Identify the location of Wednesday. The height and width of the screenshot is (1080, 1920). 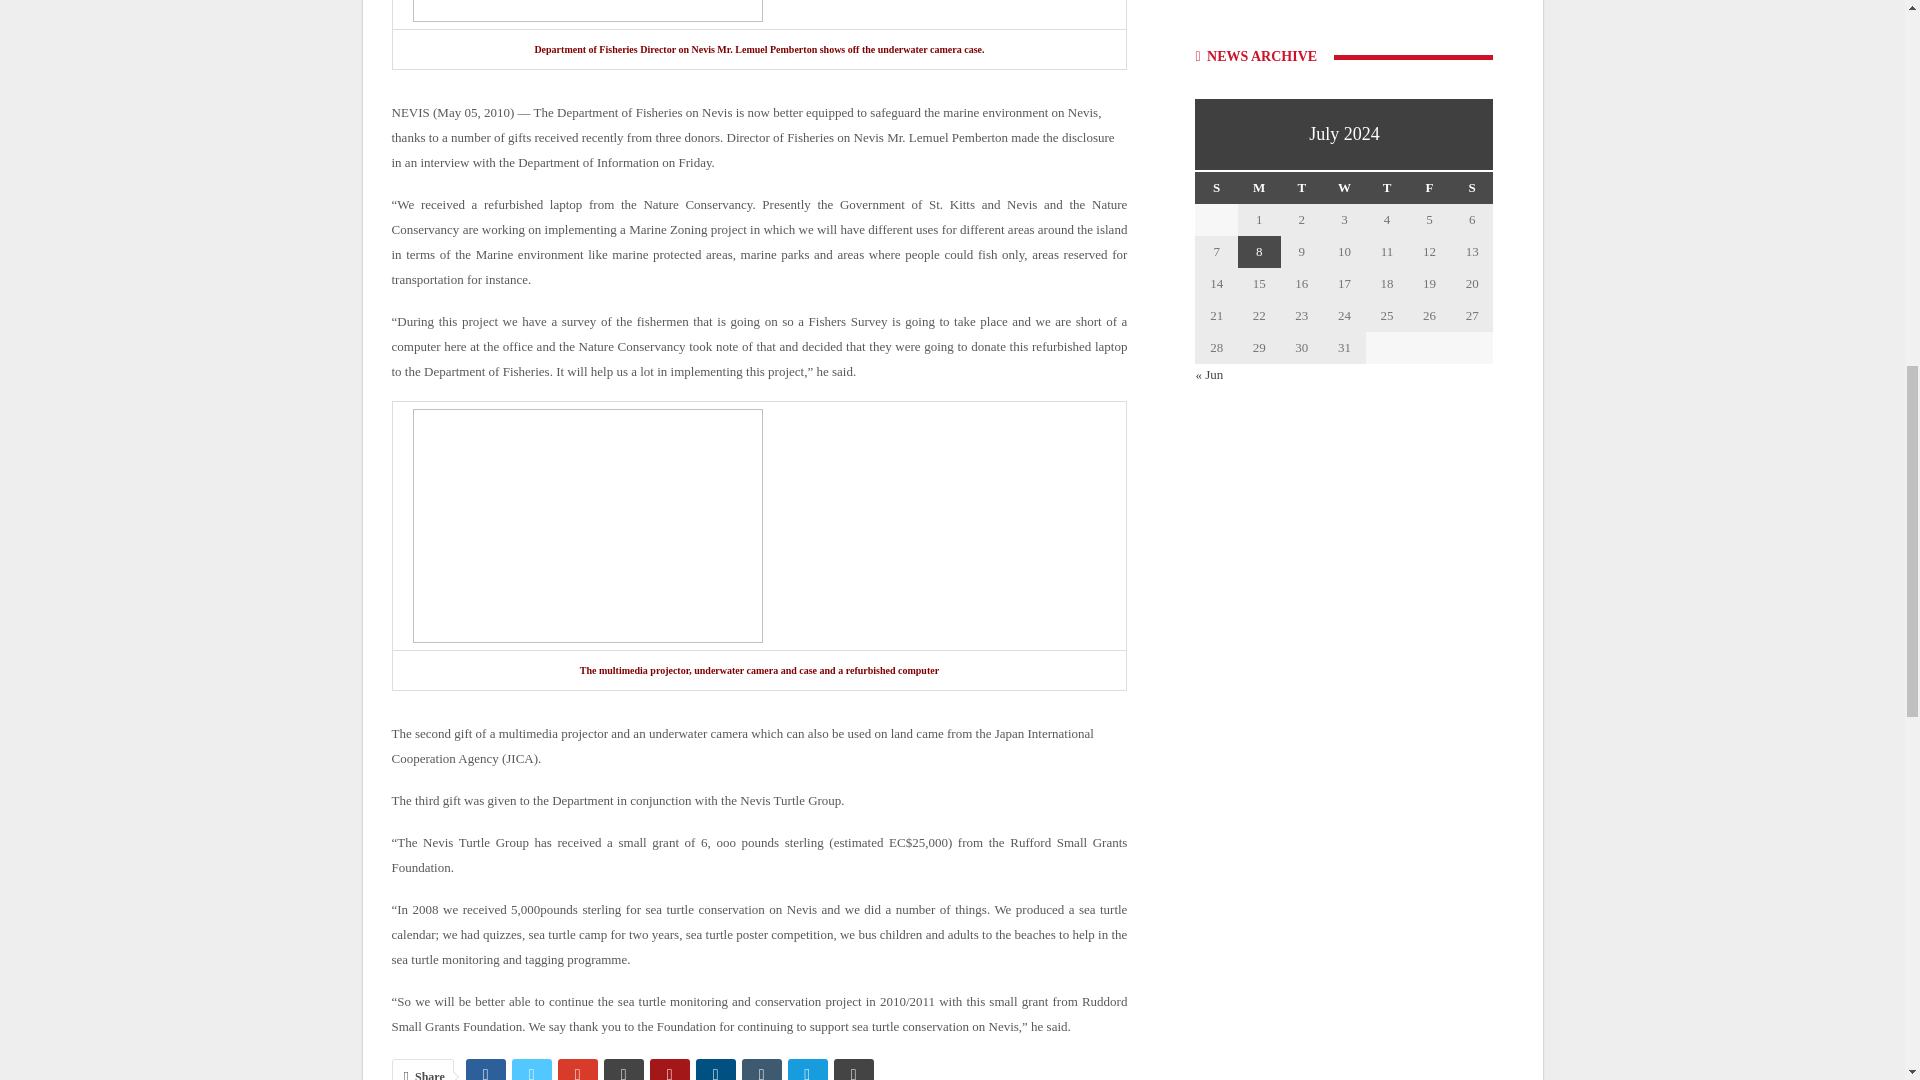
(1344, 188).